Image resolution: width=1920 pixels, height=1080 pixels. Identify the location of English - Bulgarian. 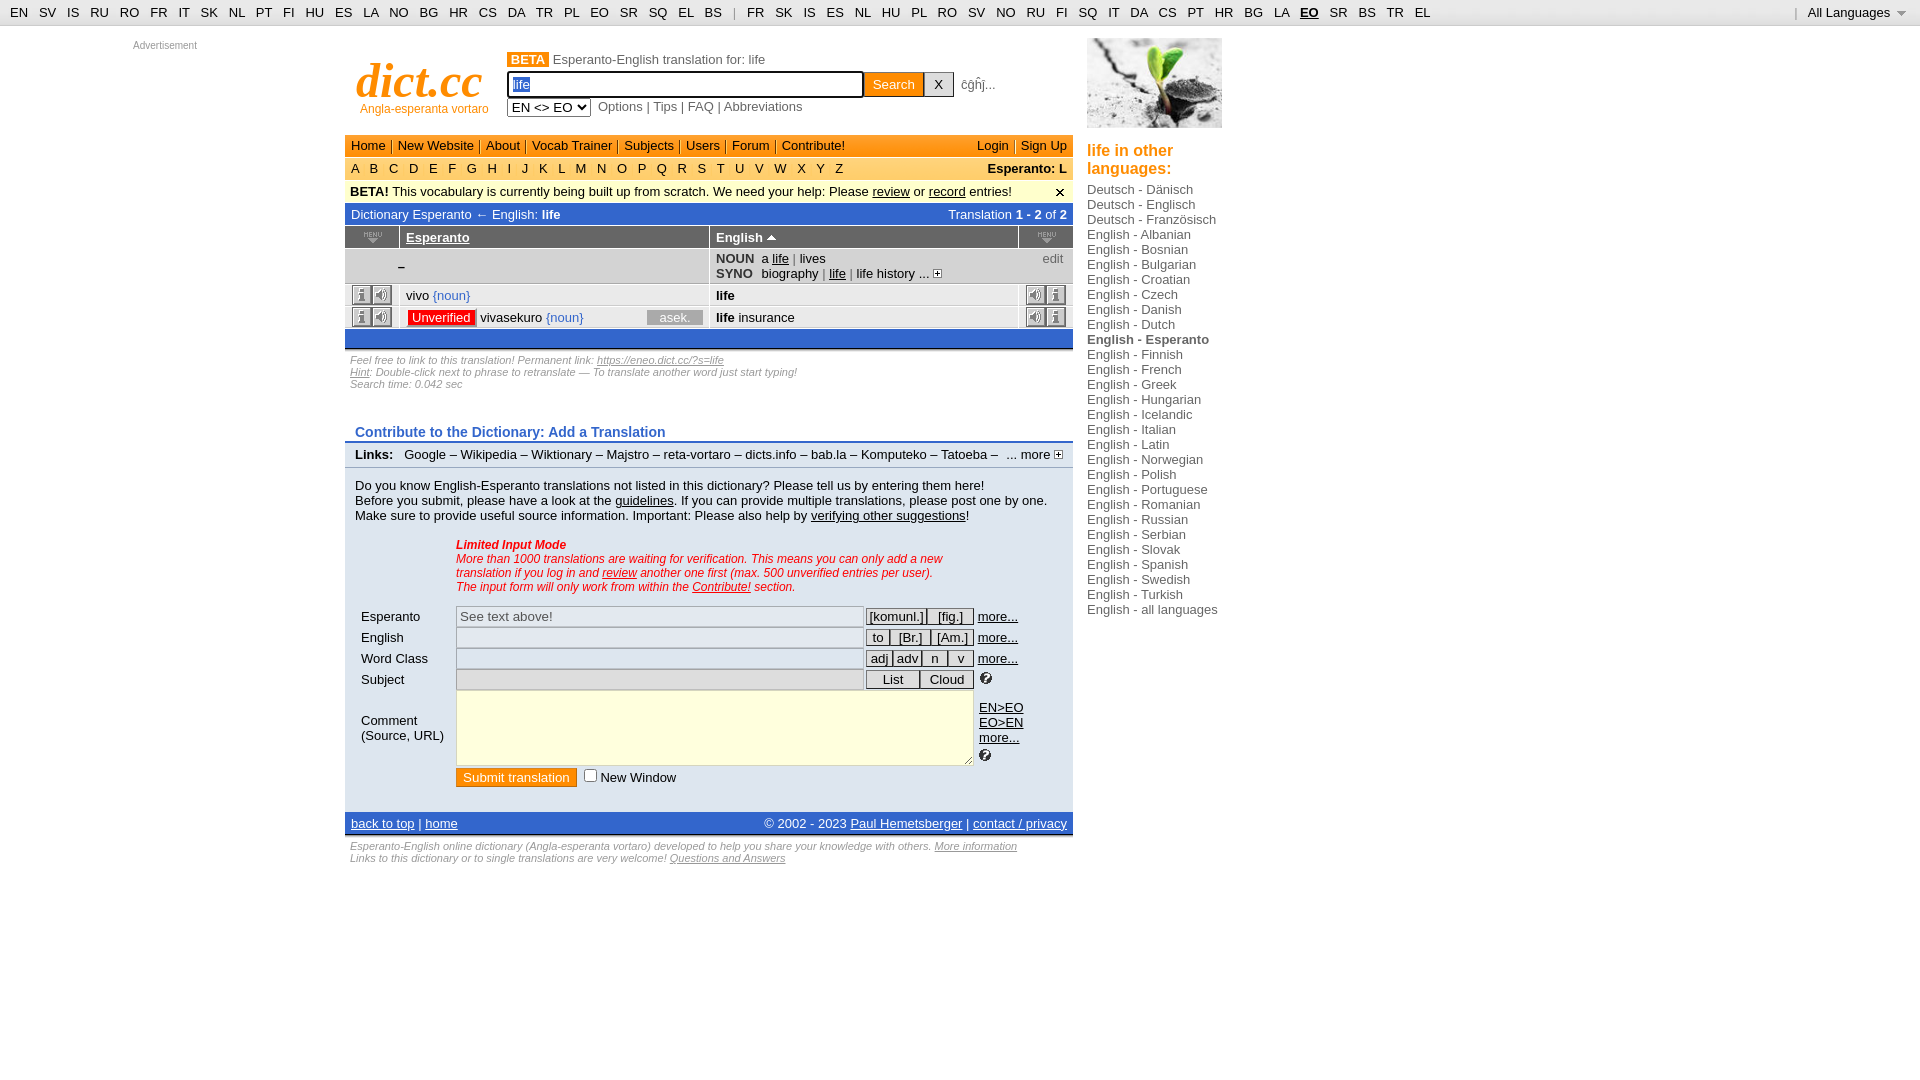
(1142, 264).